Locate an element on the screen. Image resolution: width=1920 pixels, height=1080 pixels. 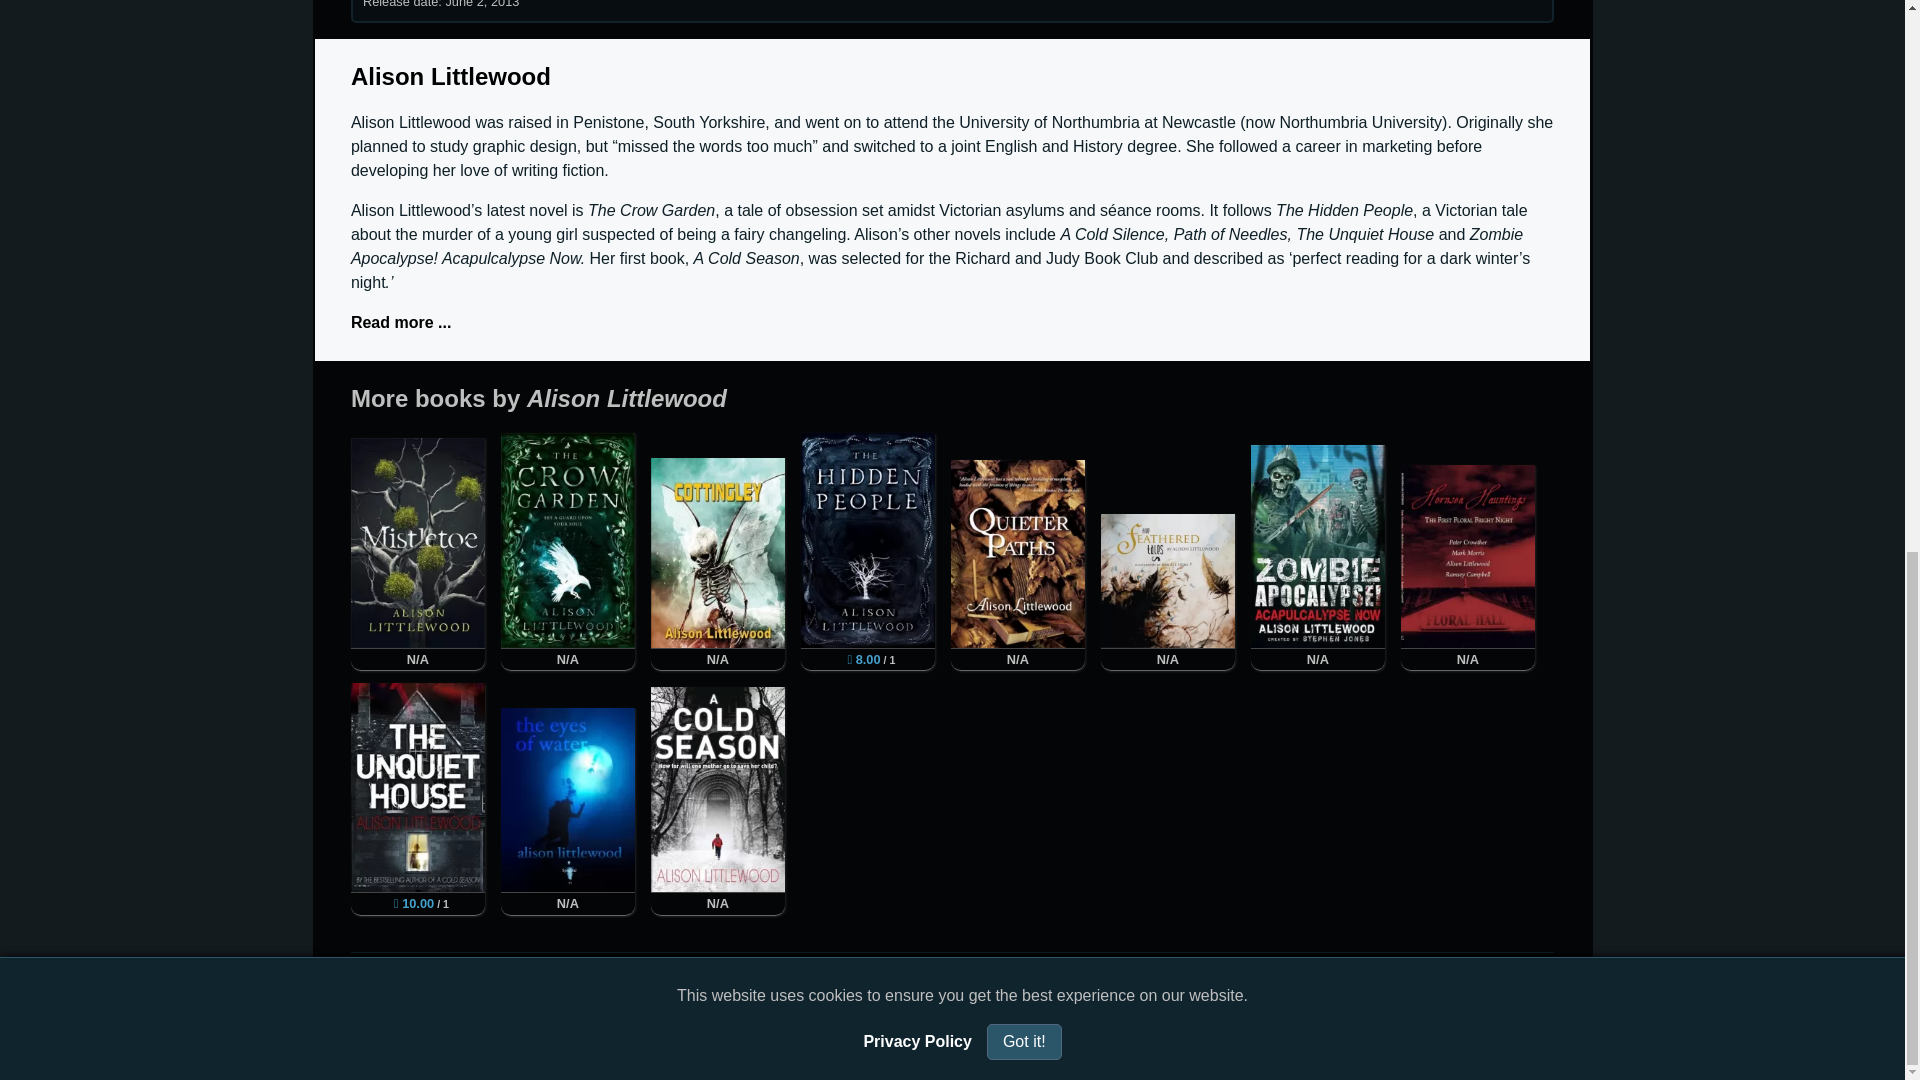
Mistletoe by Alison Littlewood is located at coordinates (418, 543).